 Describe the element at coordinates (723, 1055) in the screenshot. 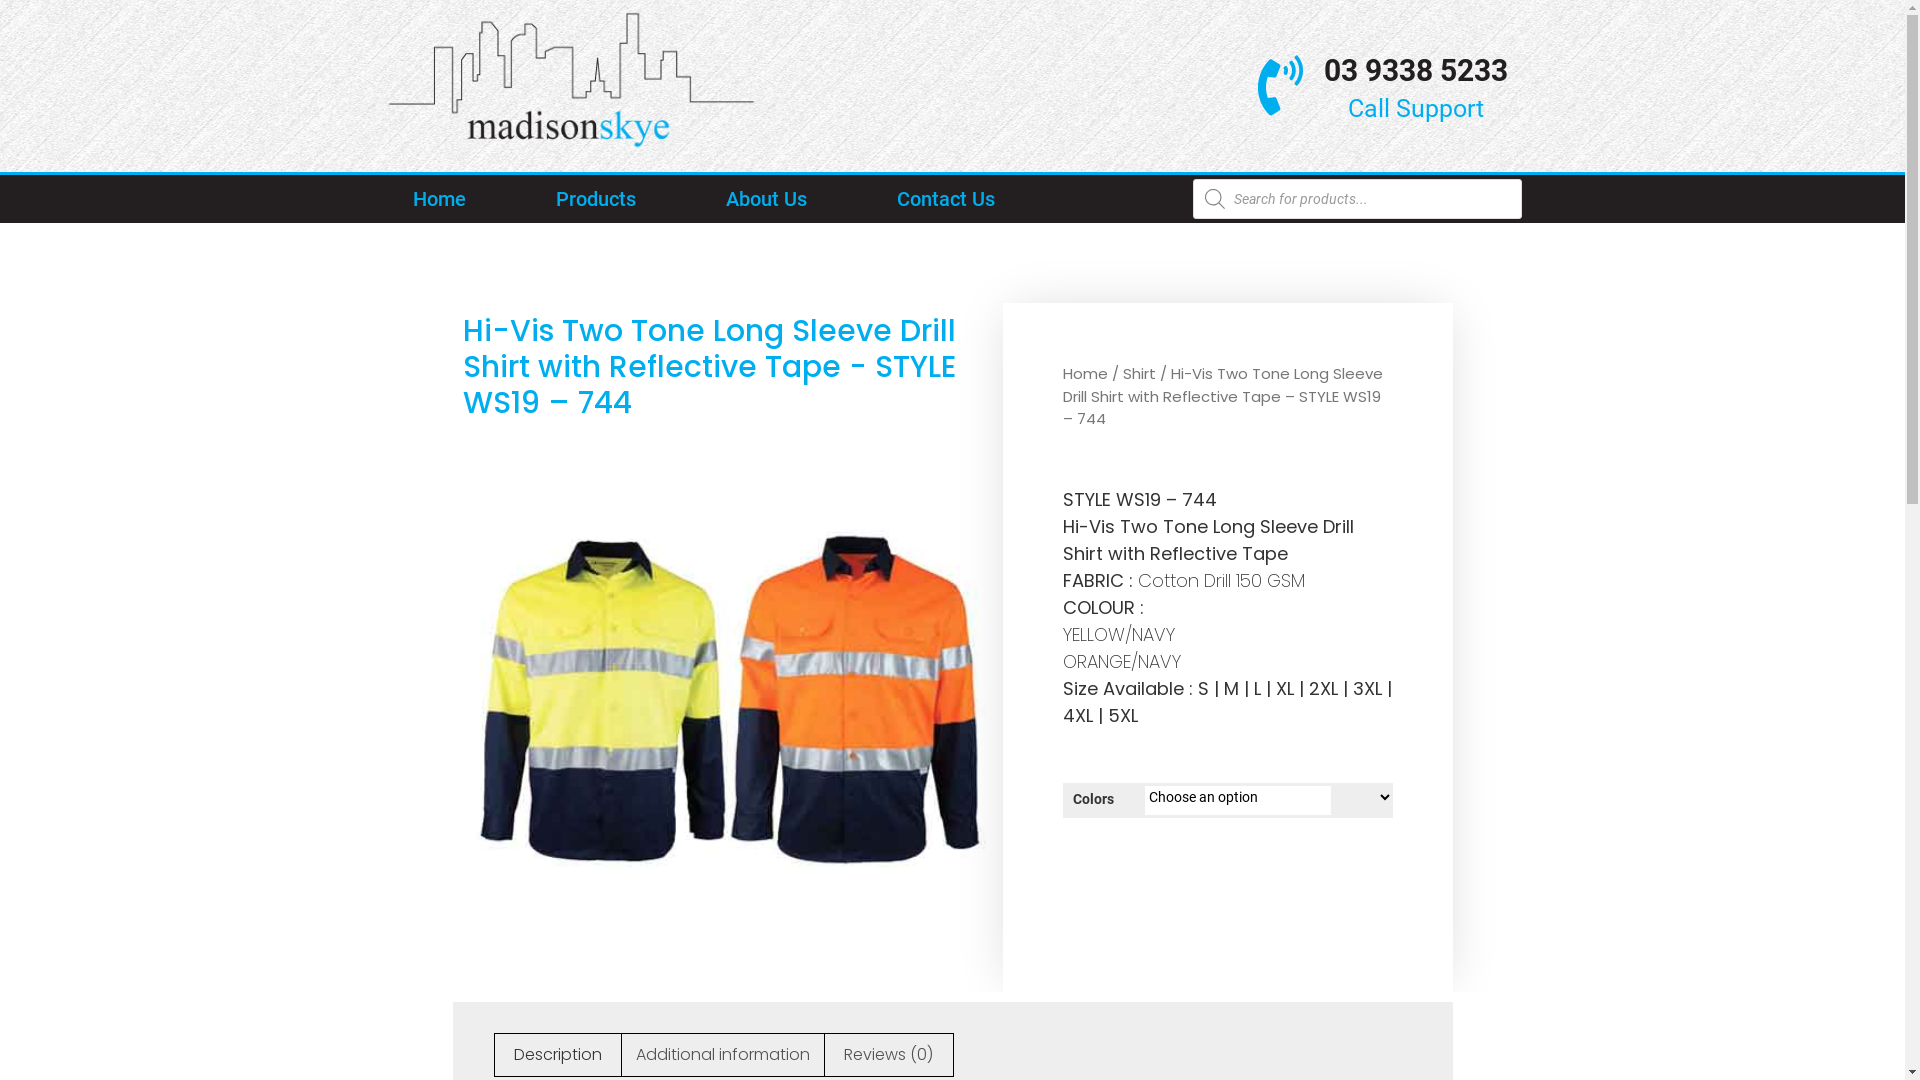

I see `Additional information` at that location.